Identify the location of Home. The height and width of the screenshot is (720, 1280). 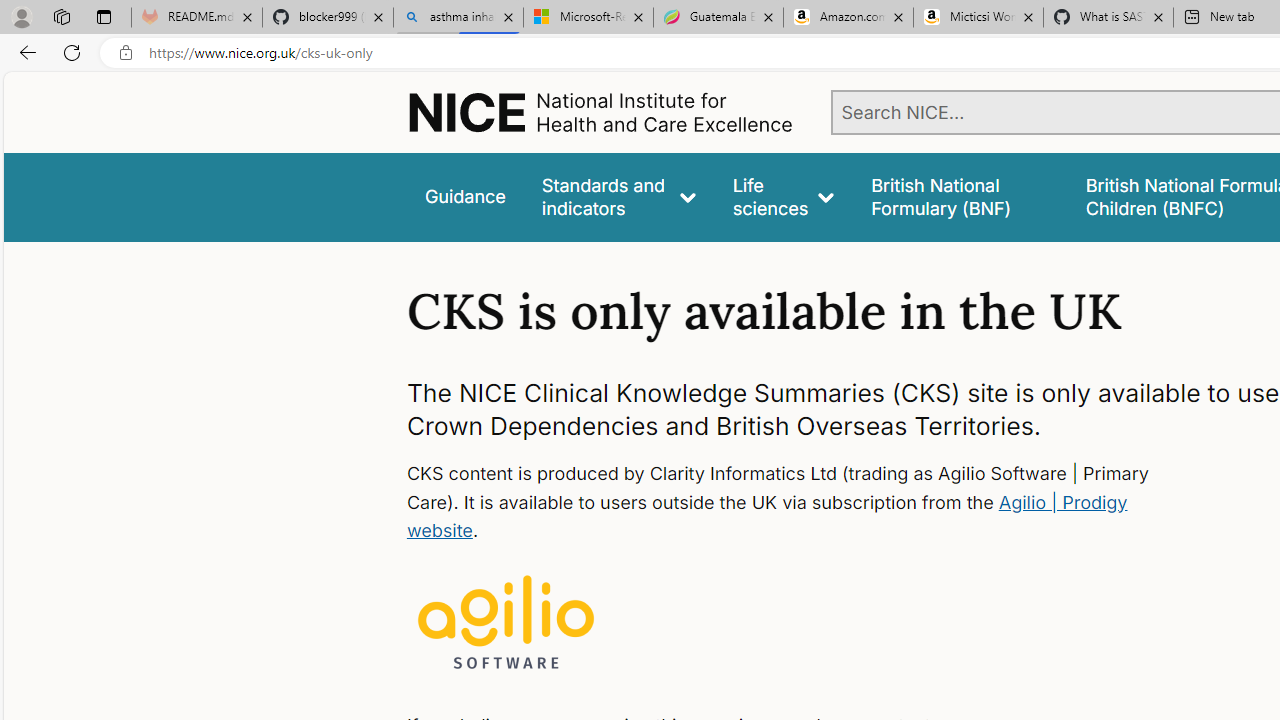
(600, 112).